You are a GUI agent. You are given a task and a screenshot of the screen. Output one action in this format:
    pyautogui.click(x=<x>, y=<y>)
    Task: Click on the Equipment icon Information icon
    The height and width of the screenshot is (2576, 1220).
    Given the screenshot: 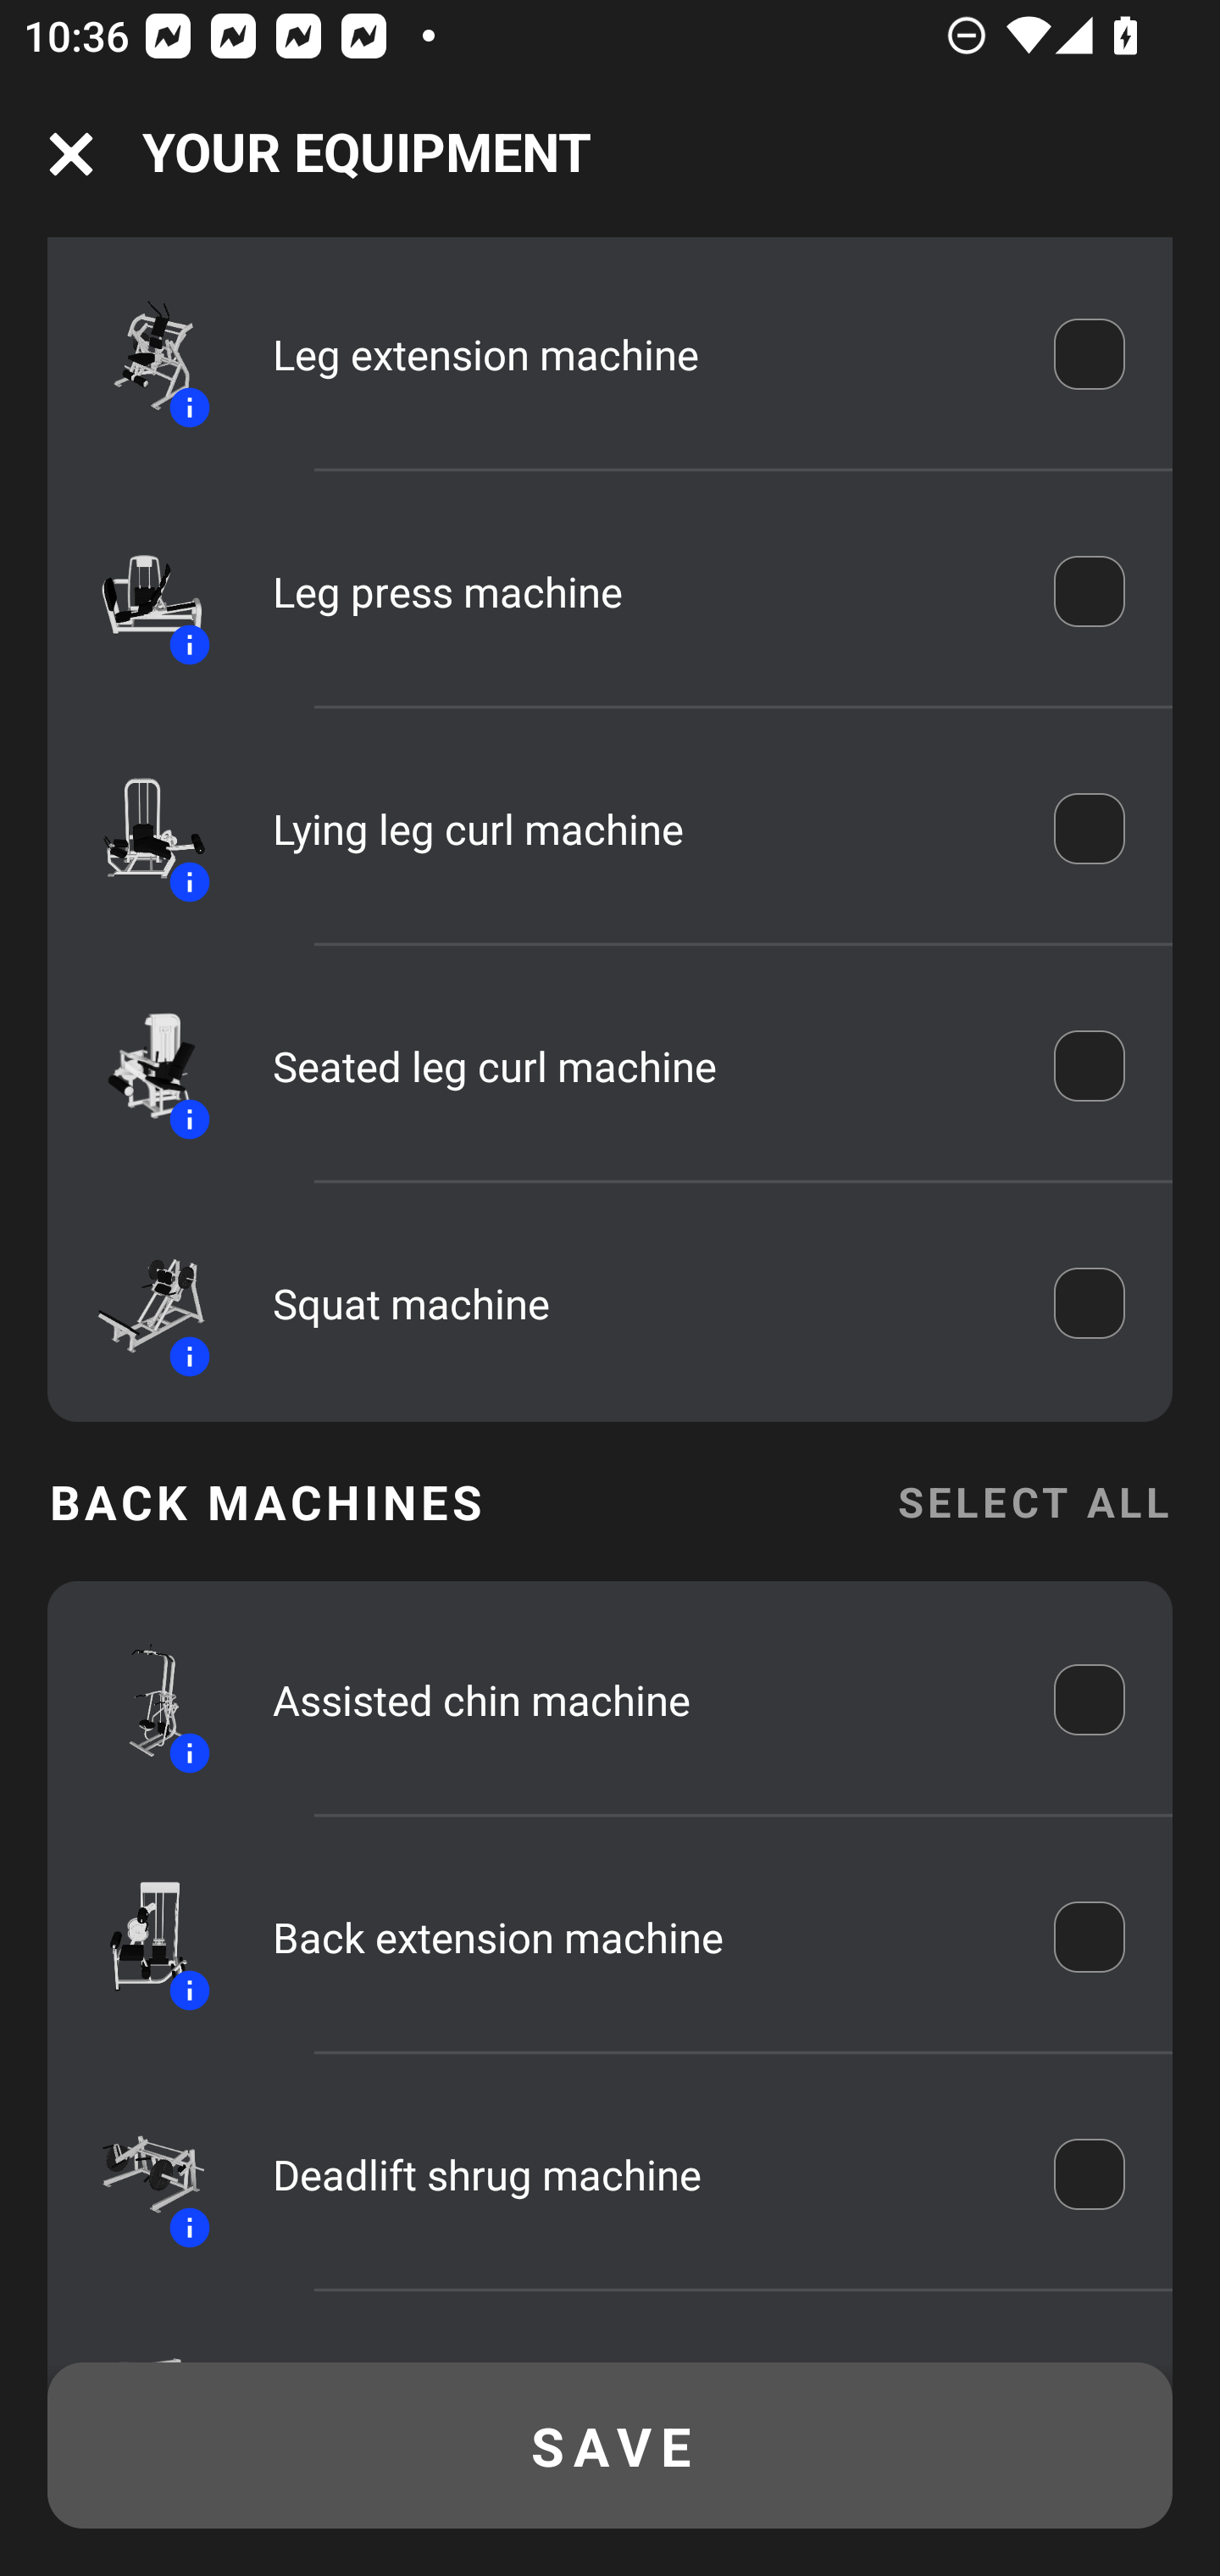 What is the action you would take?
    pyautogui.click(x=136, y=1064)
    